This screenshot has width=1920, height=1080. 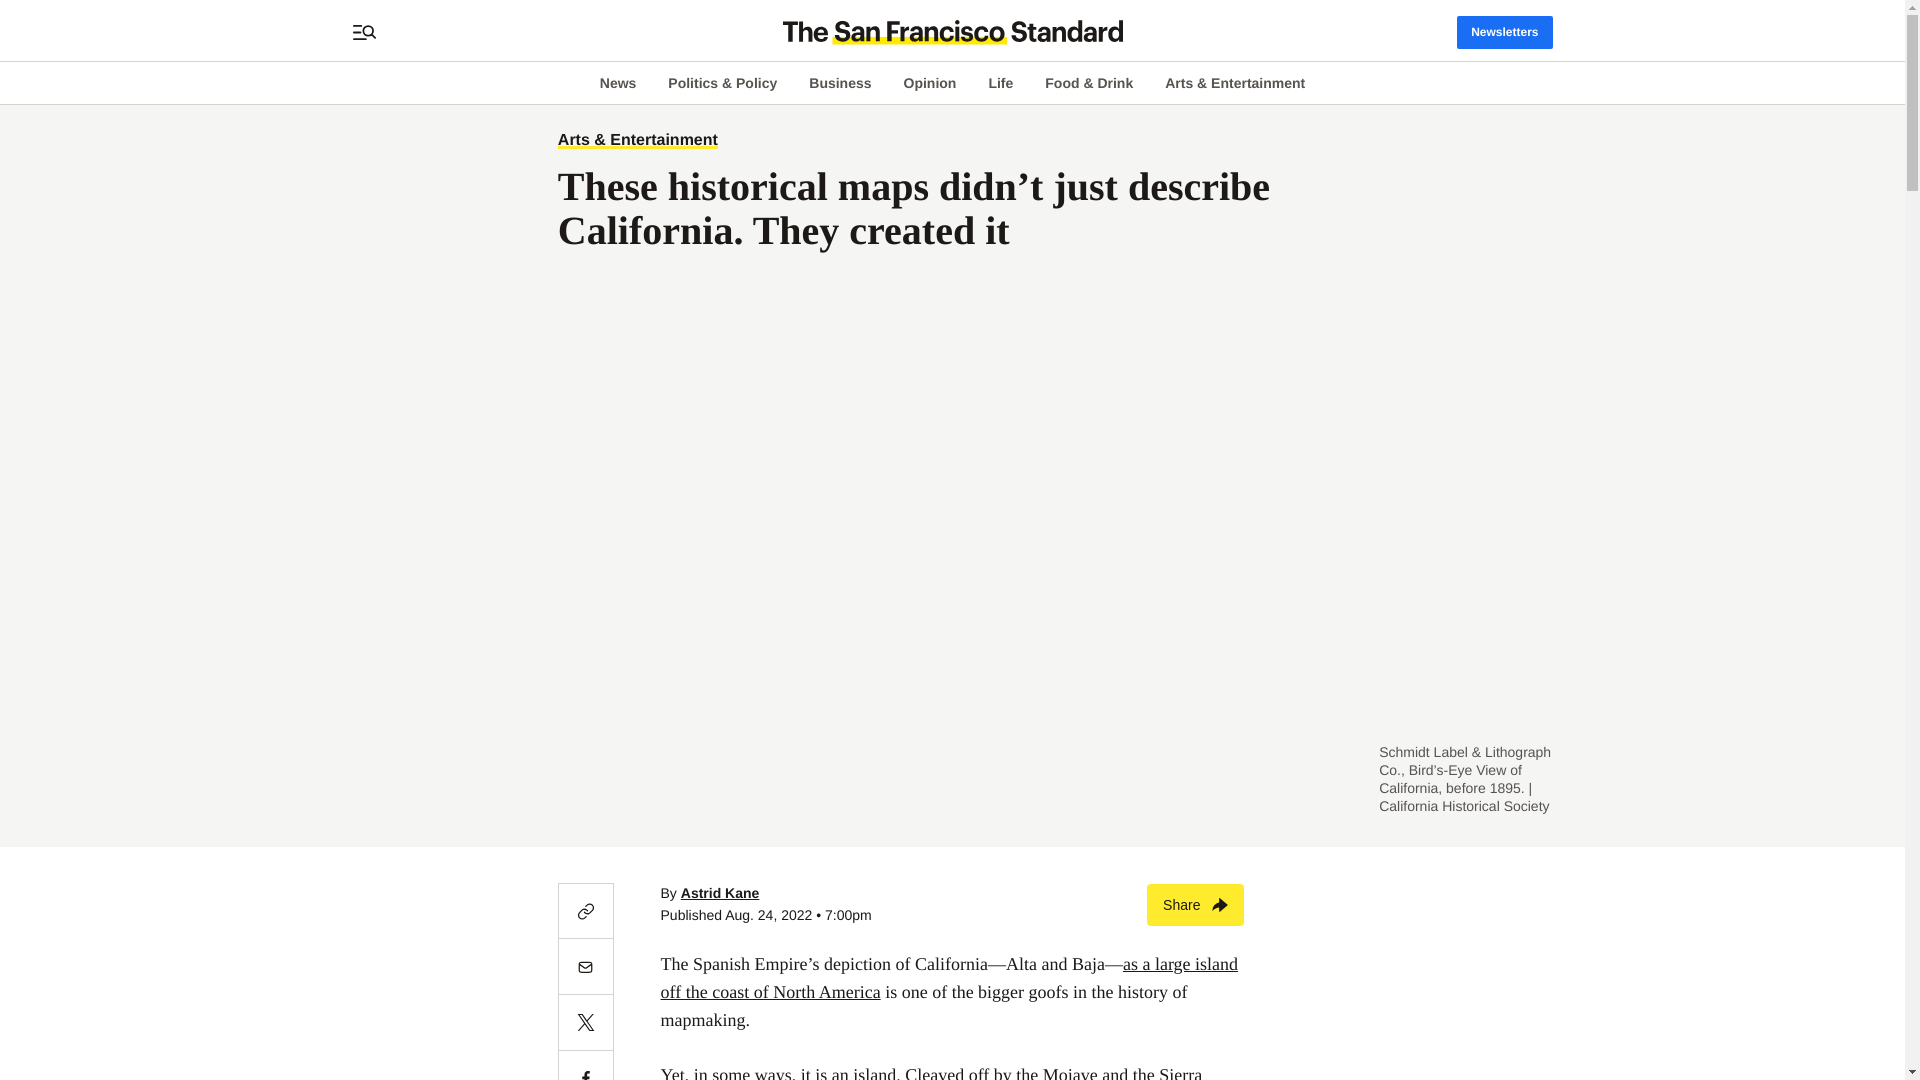 I want to click on Astrid Kane, so click(x=720, y=892).